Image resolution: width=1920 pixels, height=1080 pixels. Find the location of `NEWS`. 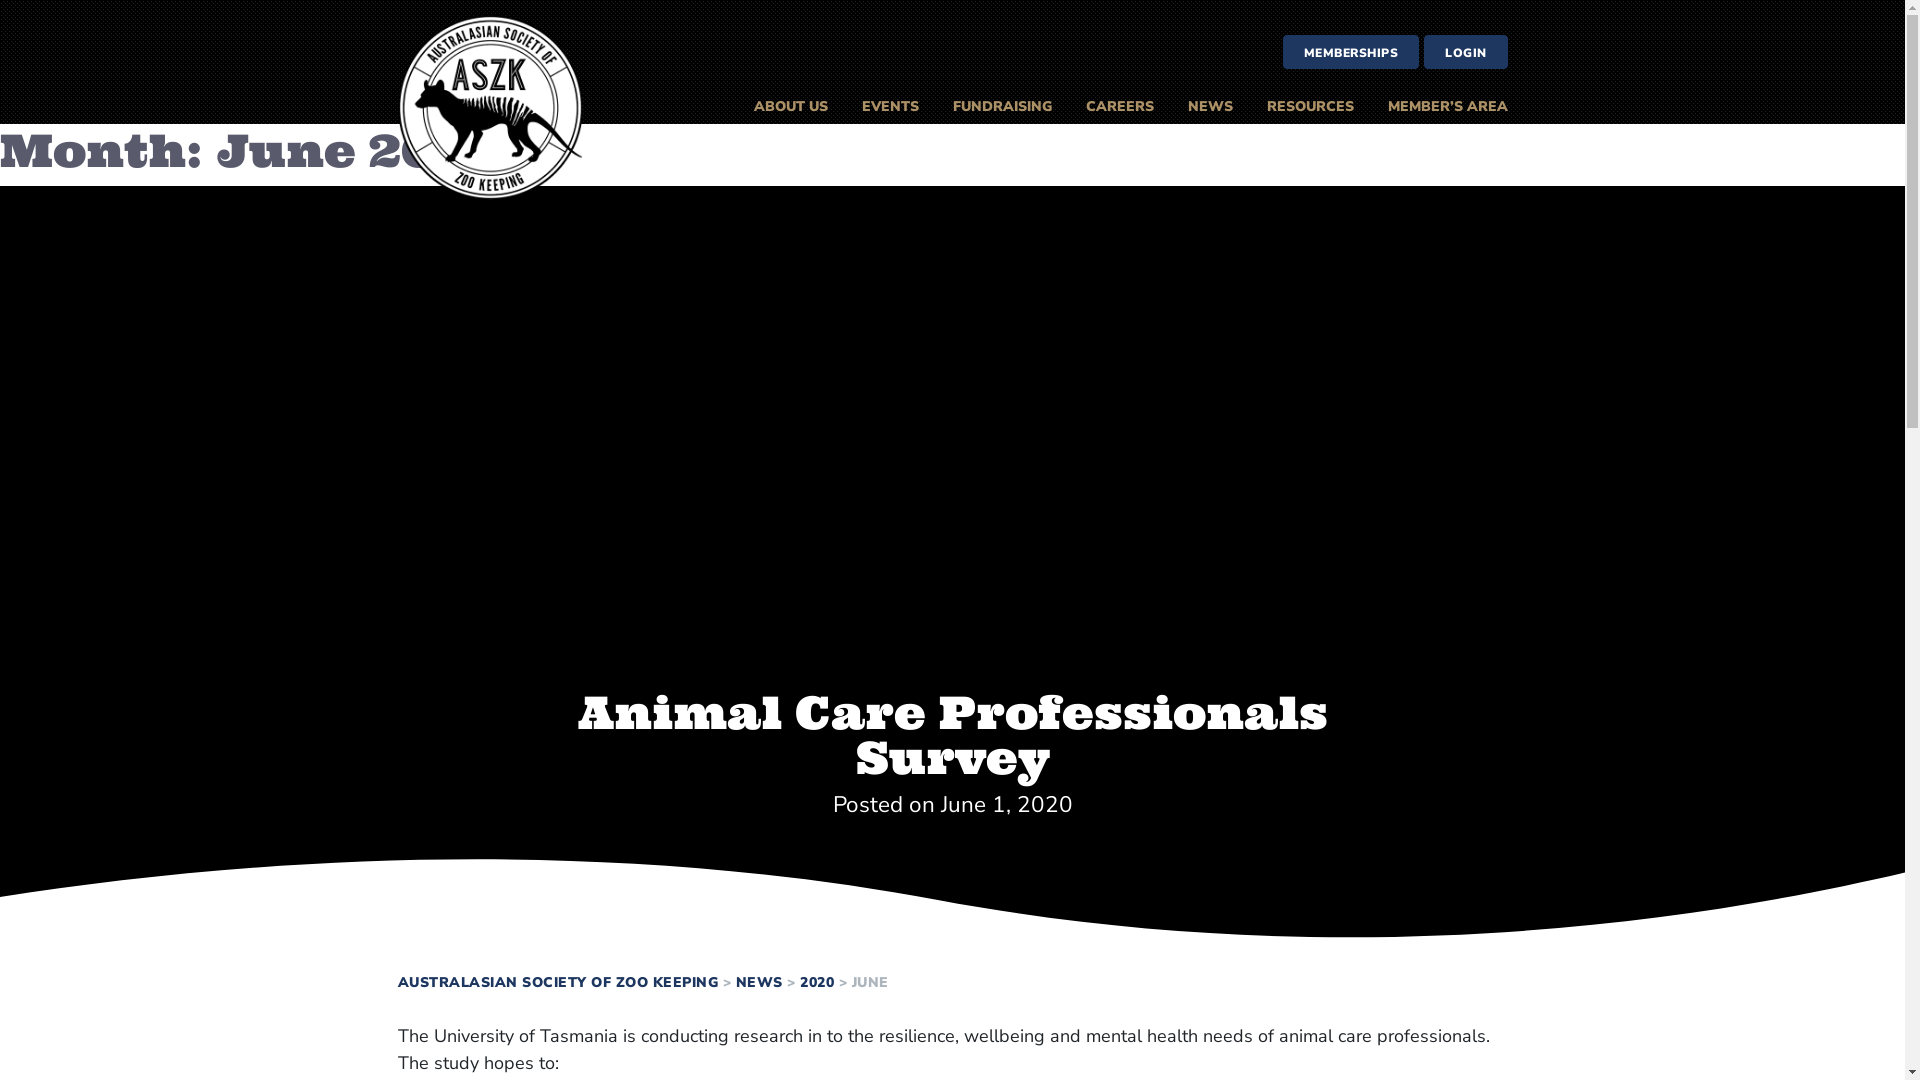

NEWS is located at coordinates (760, 982).